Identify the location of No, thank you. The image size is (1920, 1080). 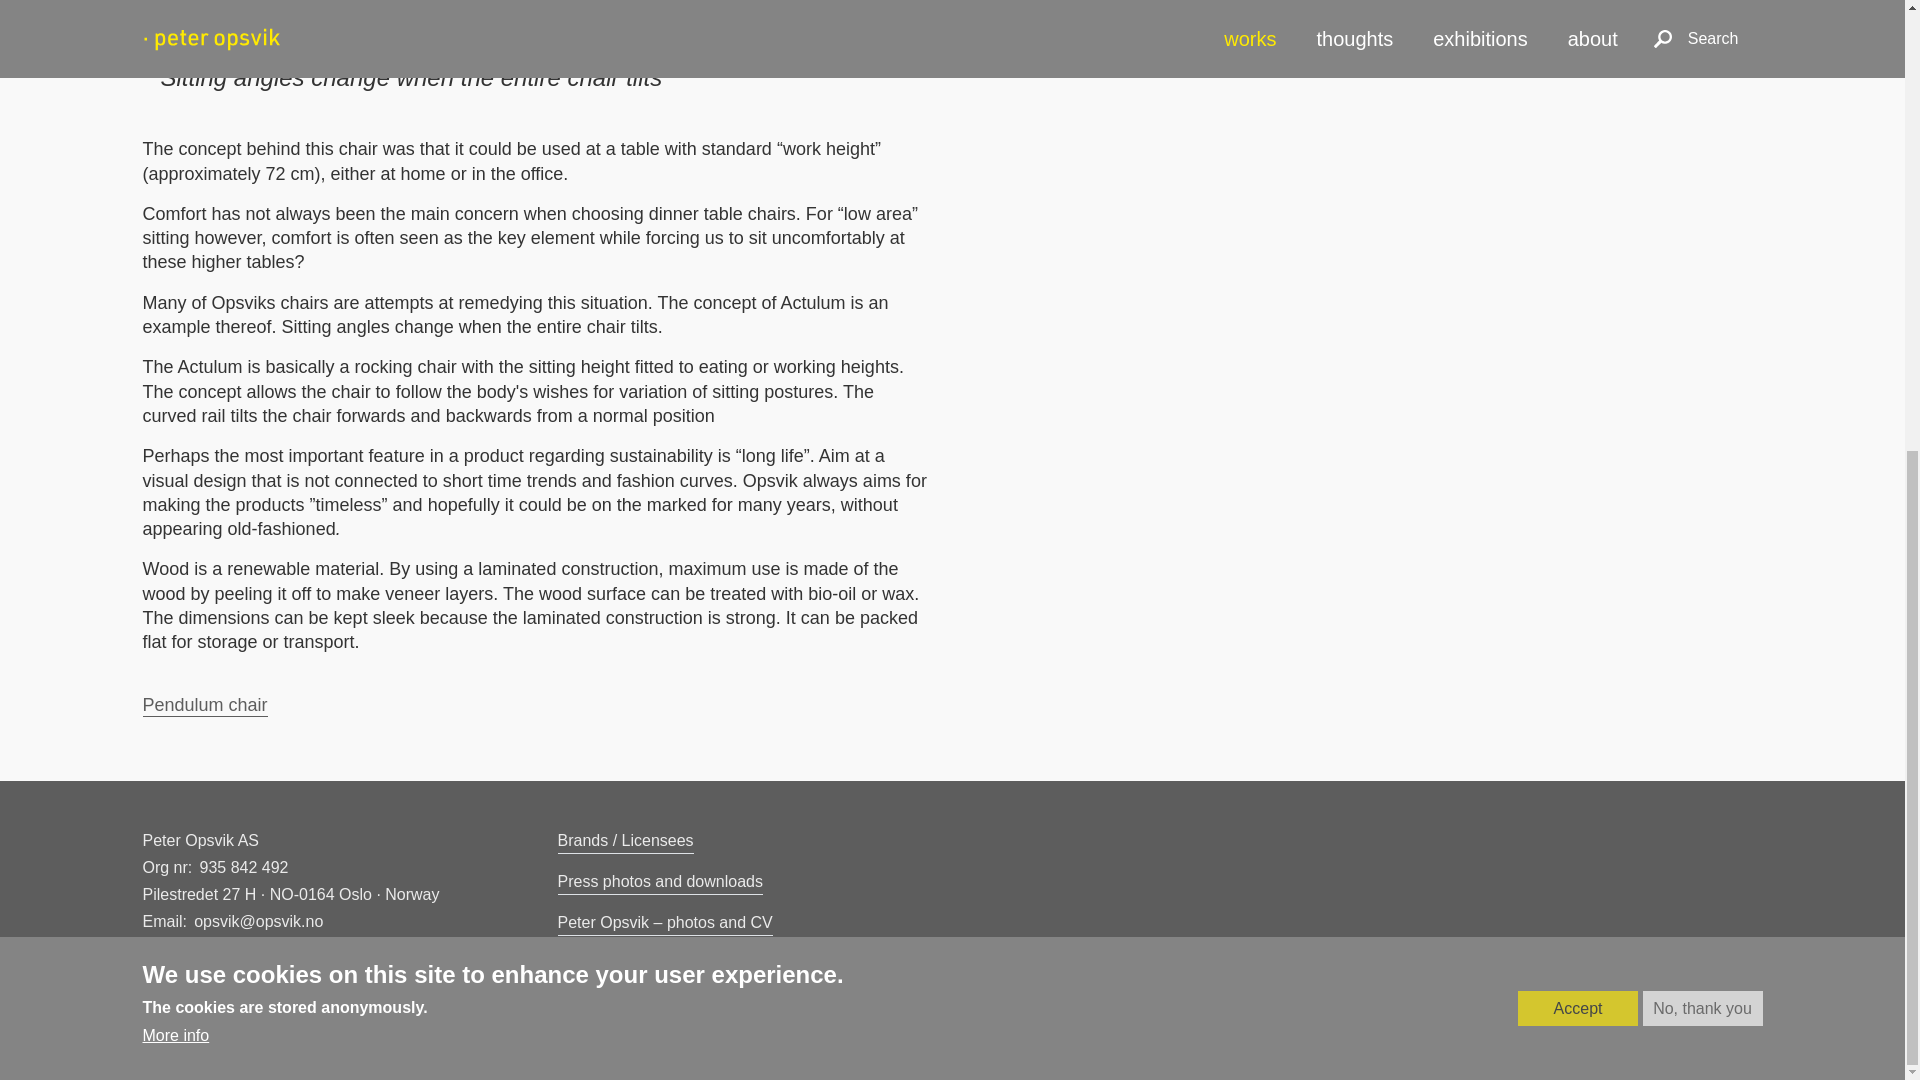
(1702, 240).